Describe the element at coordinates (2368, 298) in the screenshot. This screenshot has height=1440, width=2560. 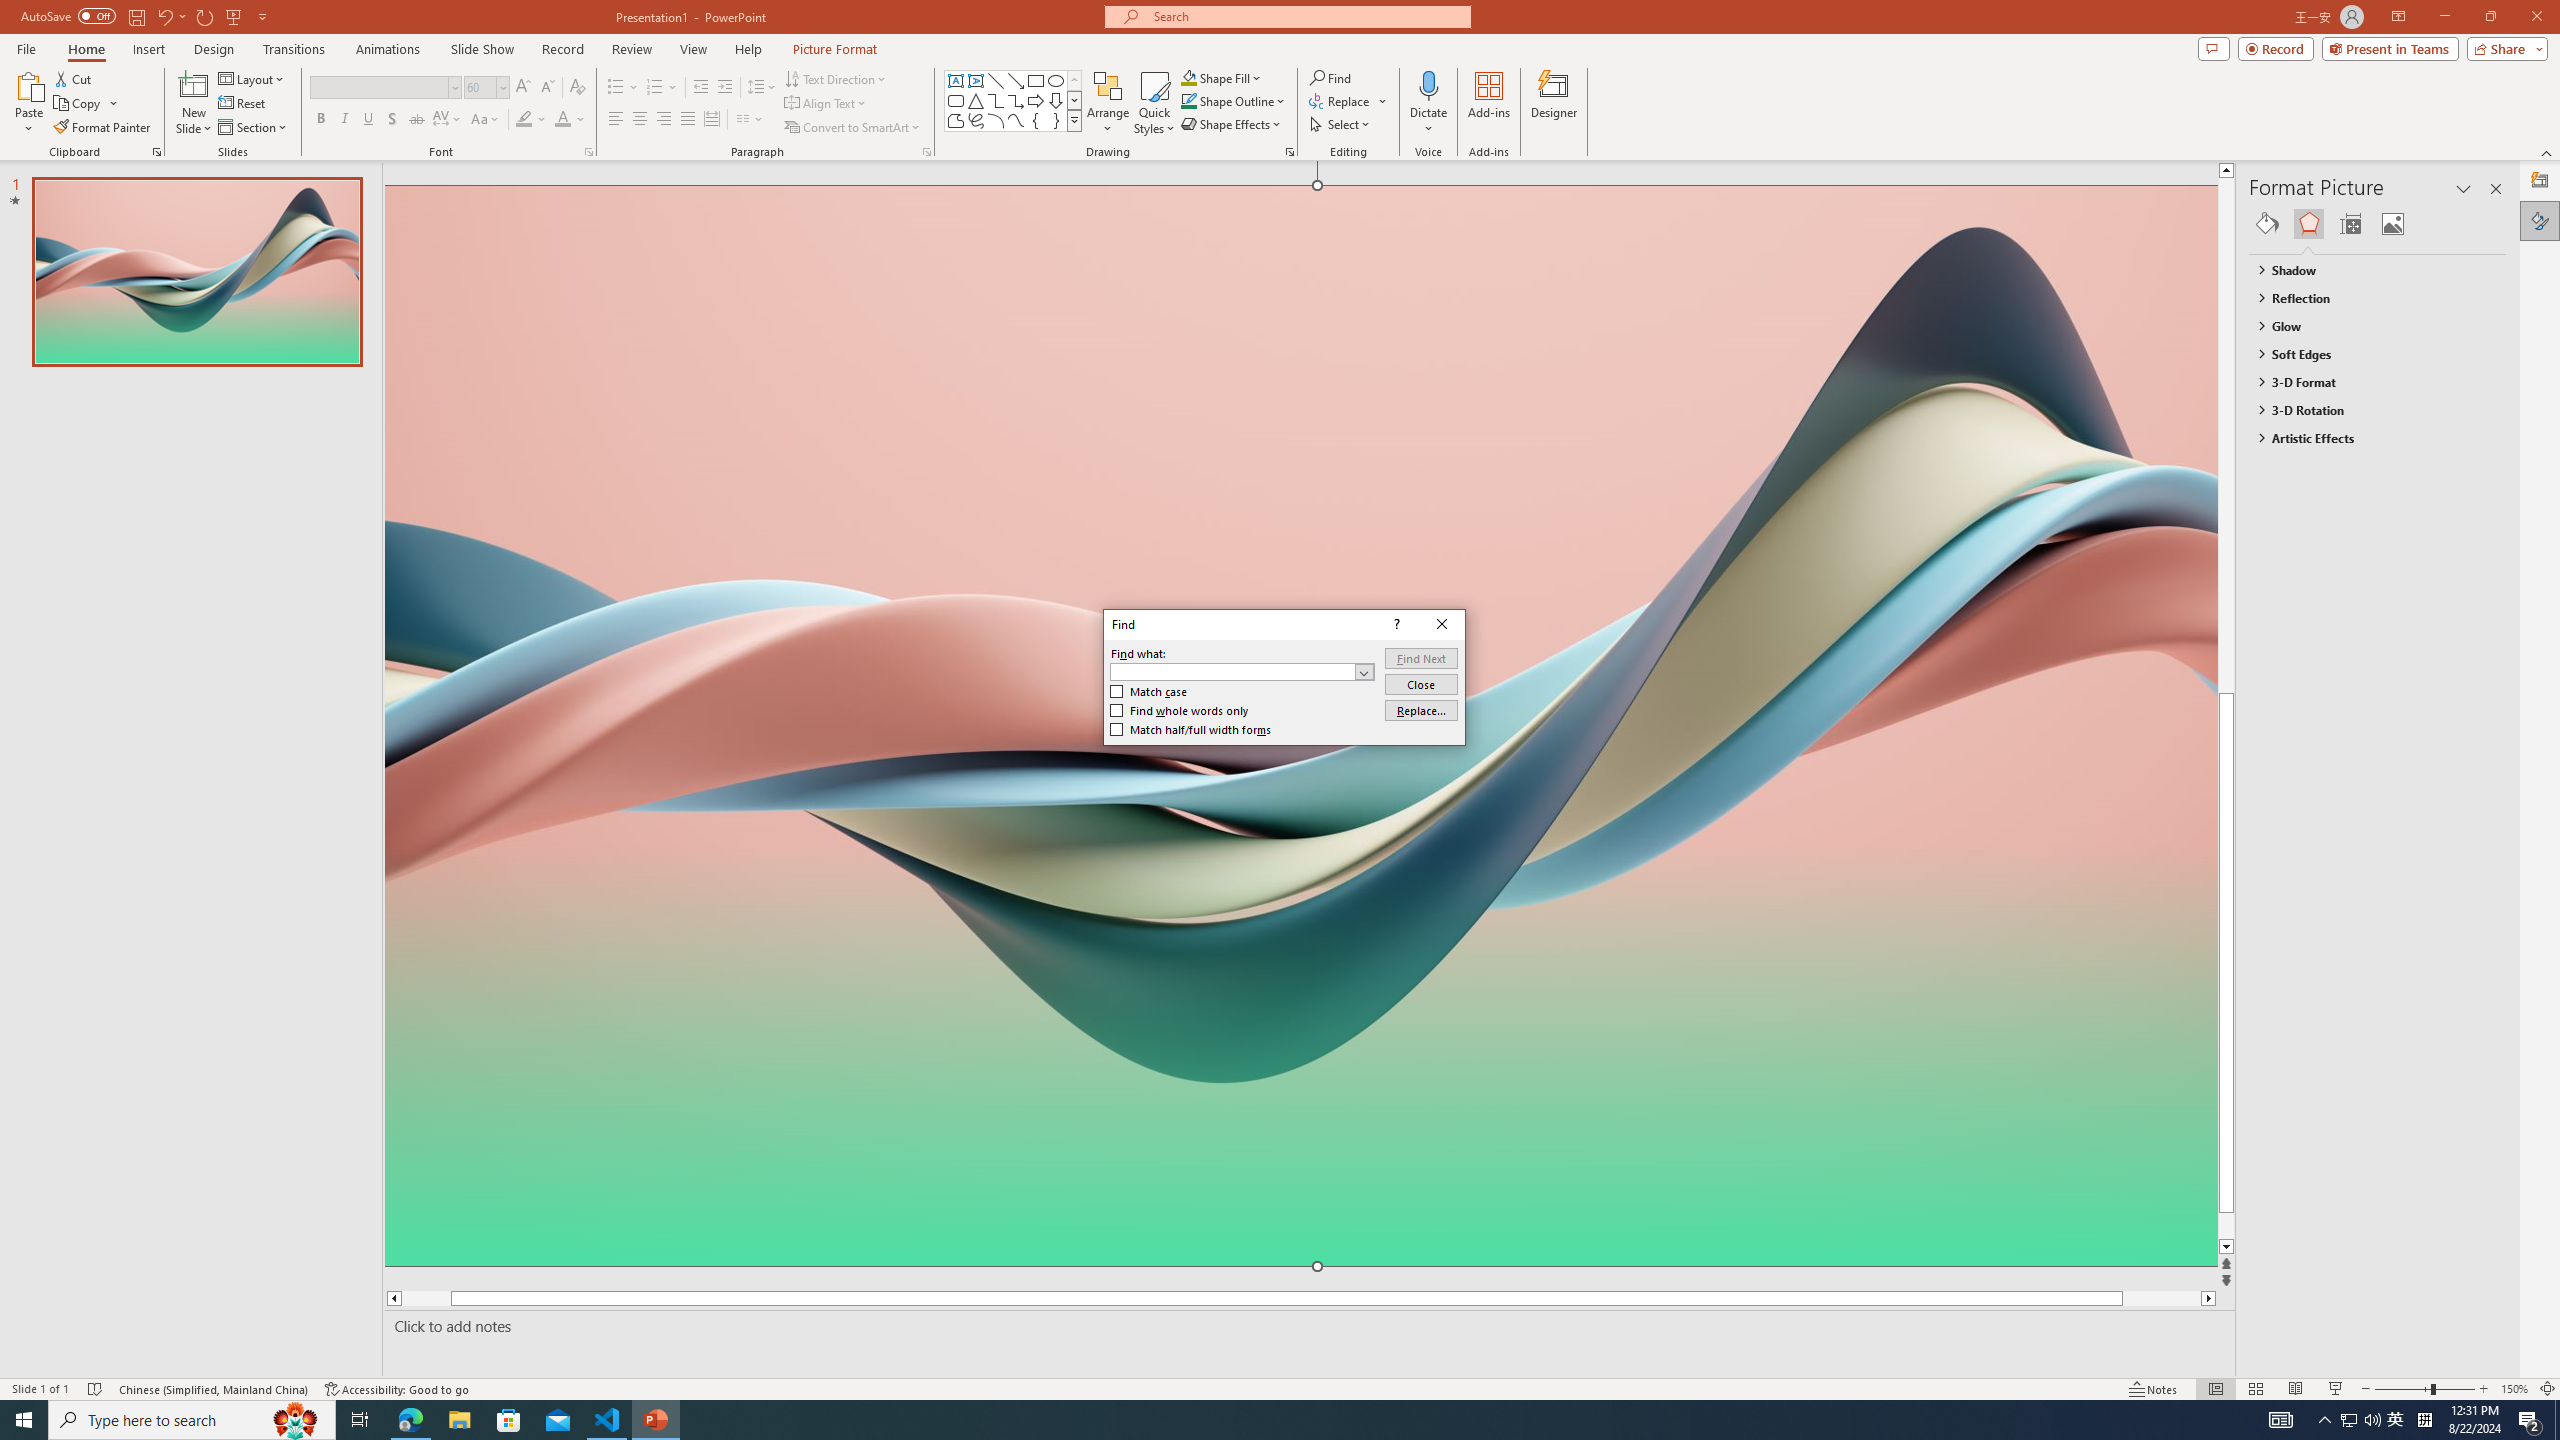
I see `3-D Format` at that location.